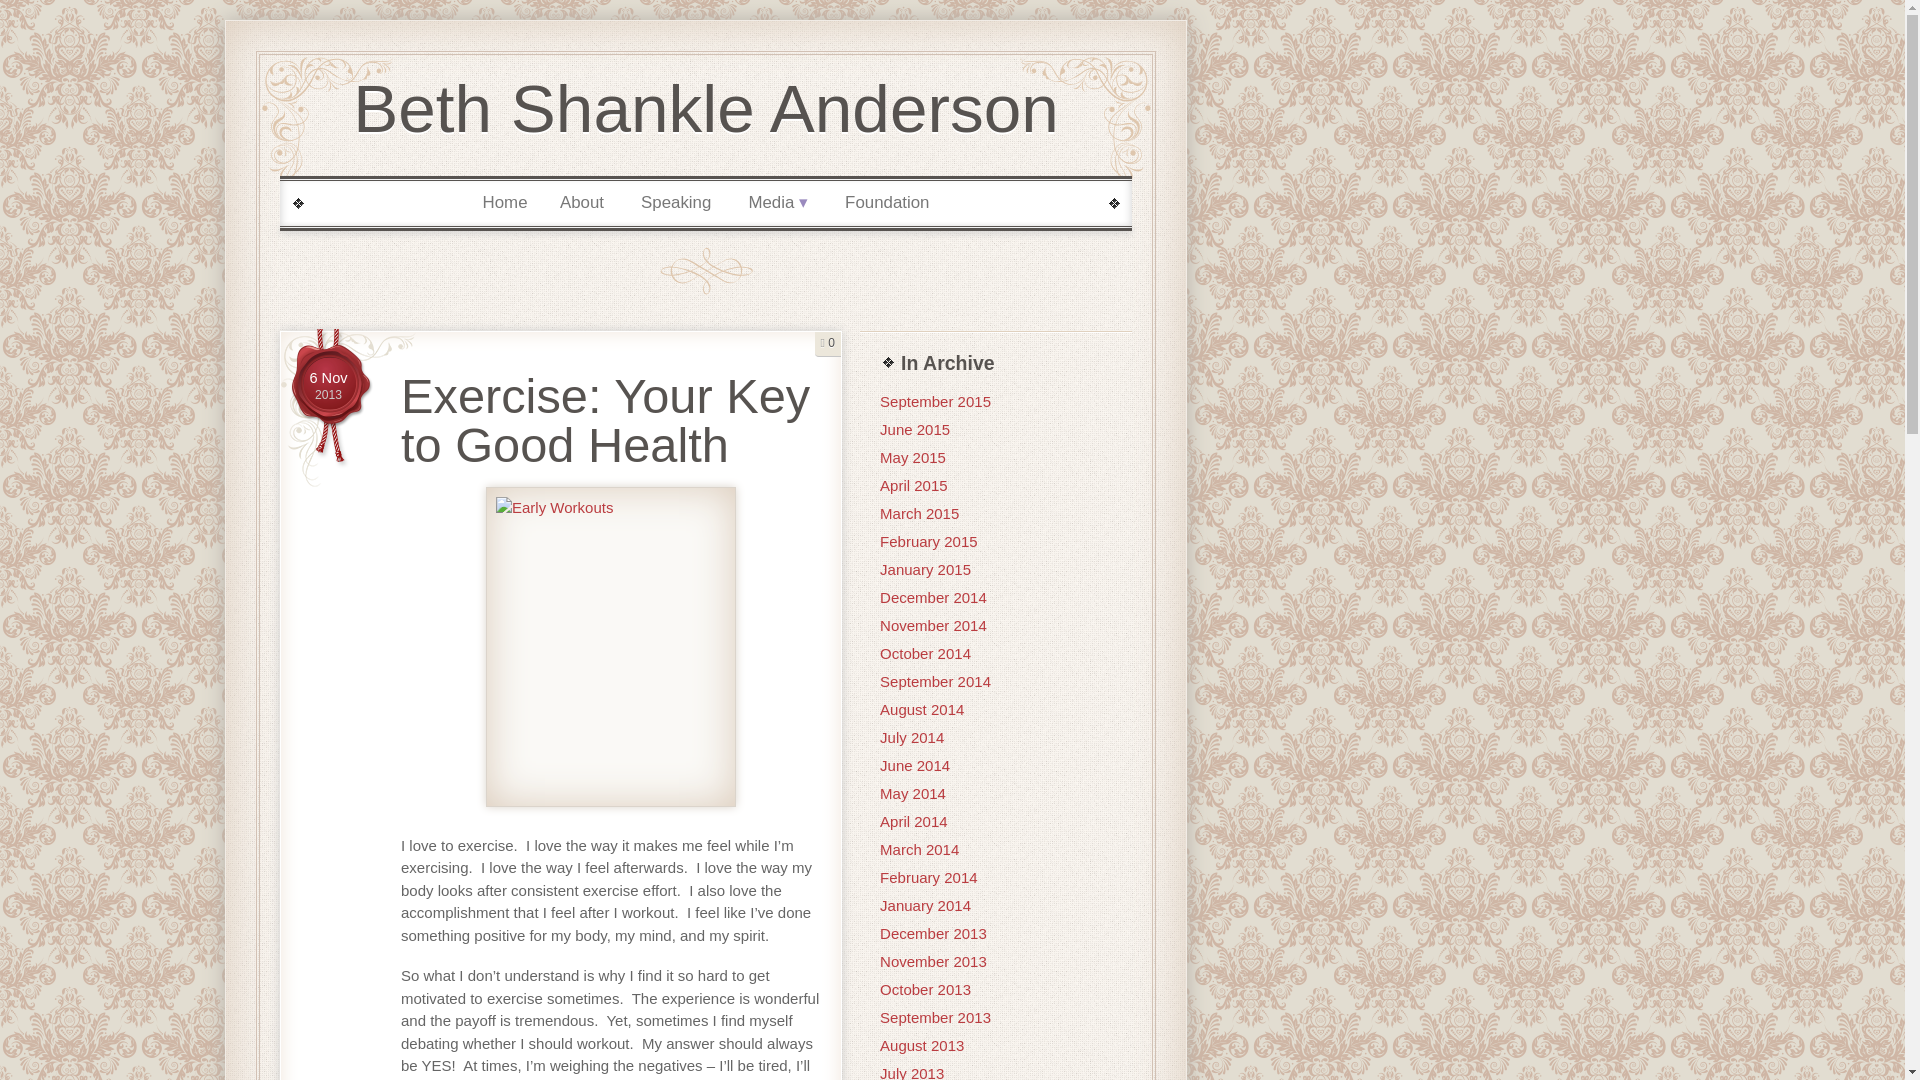 The height and width of the screenshot is (1080, 1920). What do you see at coordinates (921, 709) in the screenshot?
I see `August 2014` at bounding box center [921, 709].